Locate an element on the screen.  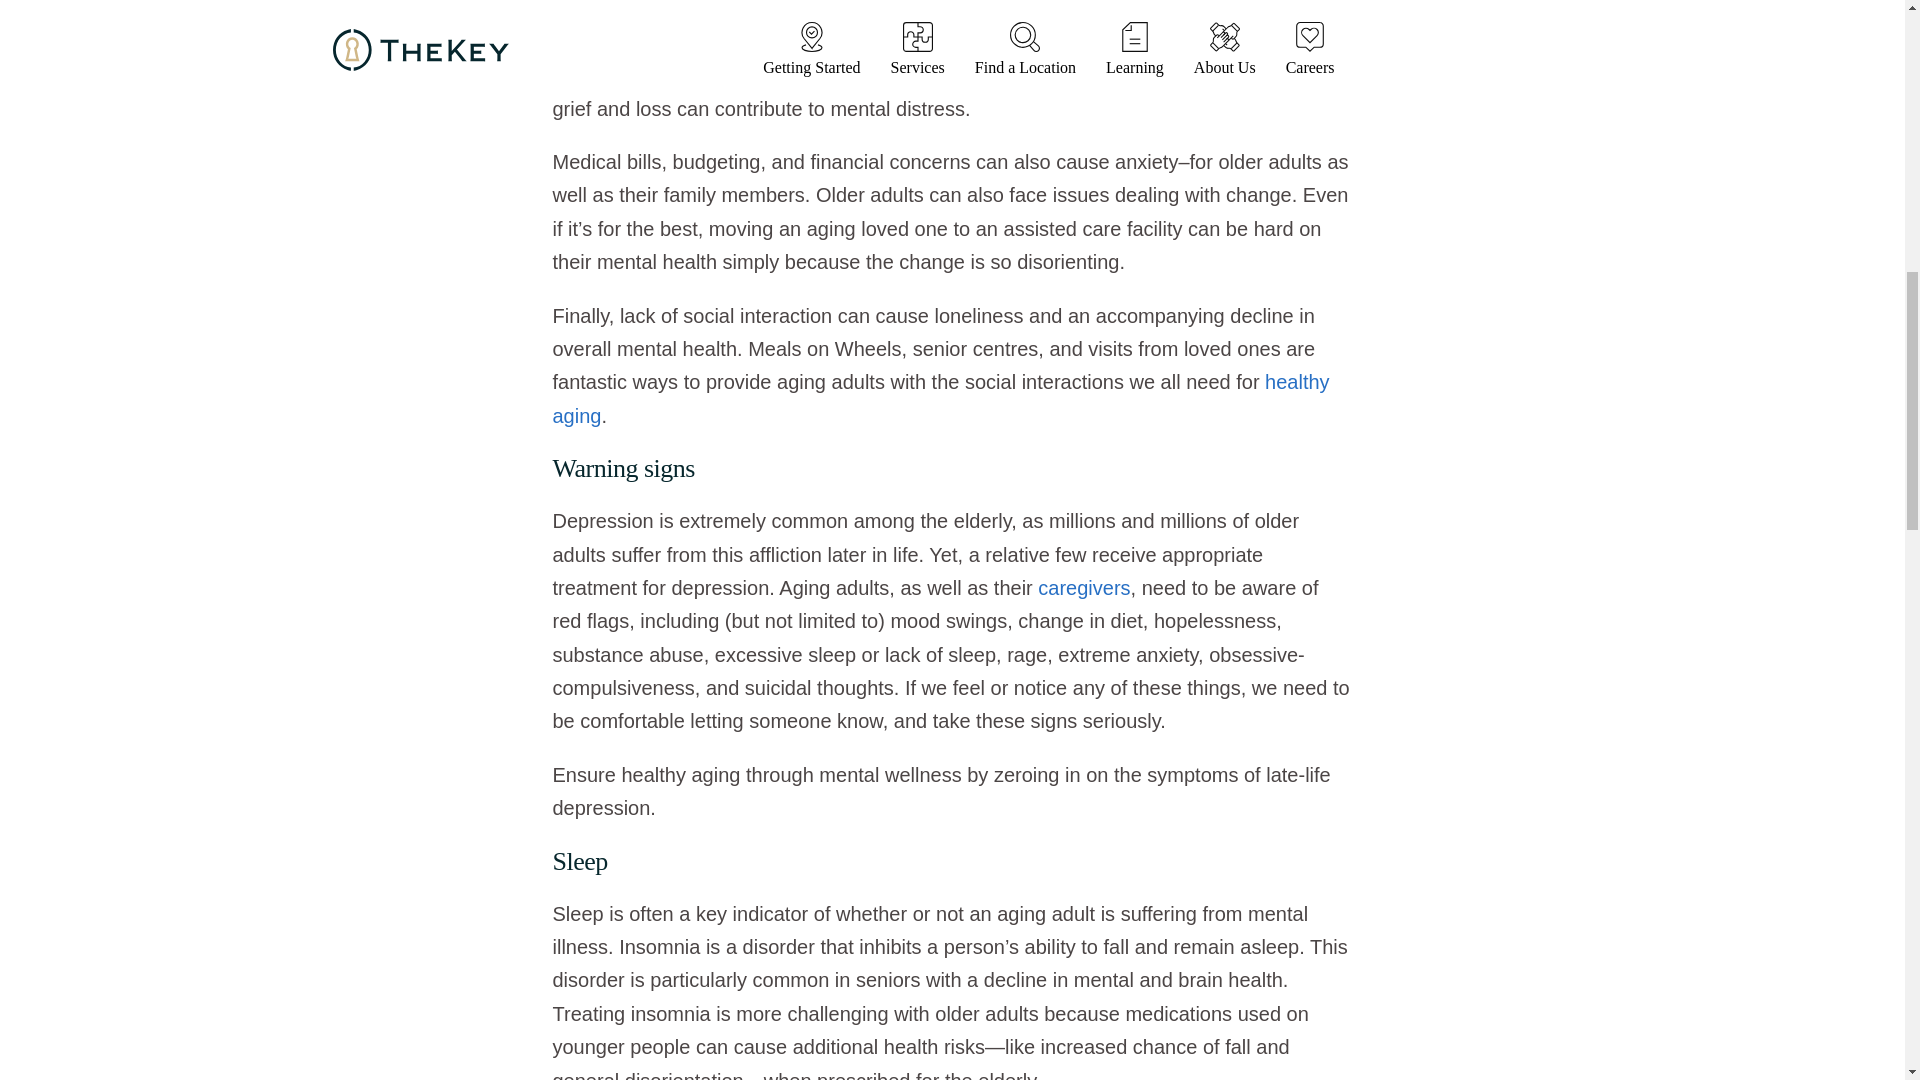
healthy aging is located at coordinates (940, 398).